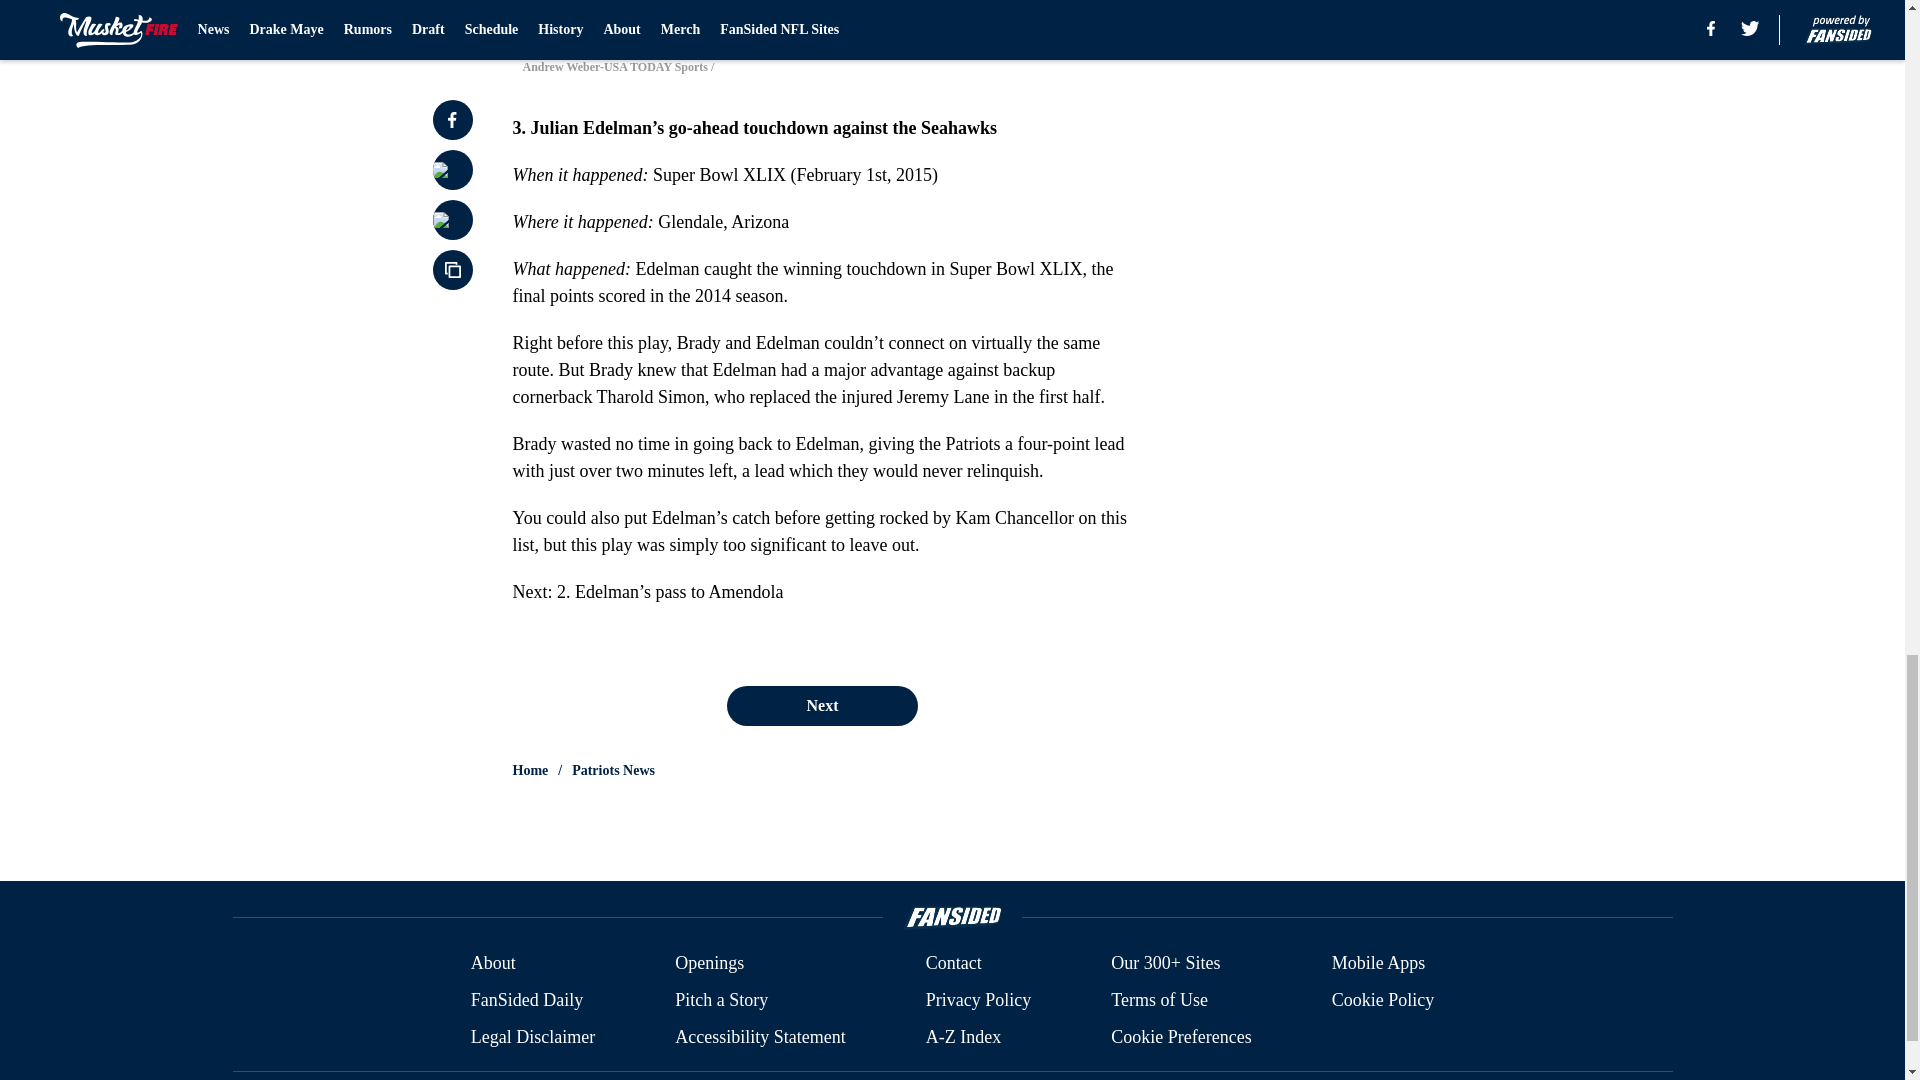  Describe the element at coordinates (1383, 1000) in the screenshot. I see `Cookie Policy` at that location.